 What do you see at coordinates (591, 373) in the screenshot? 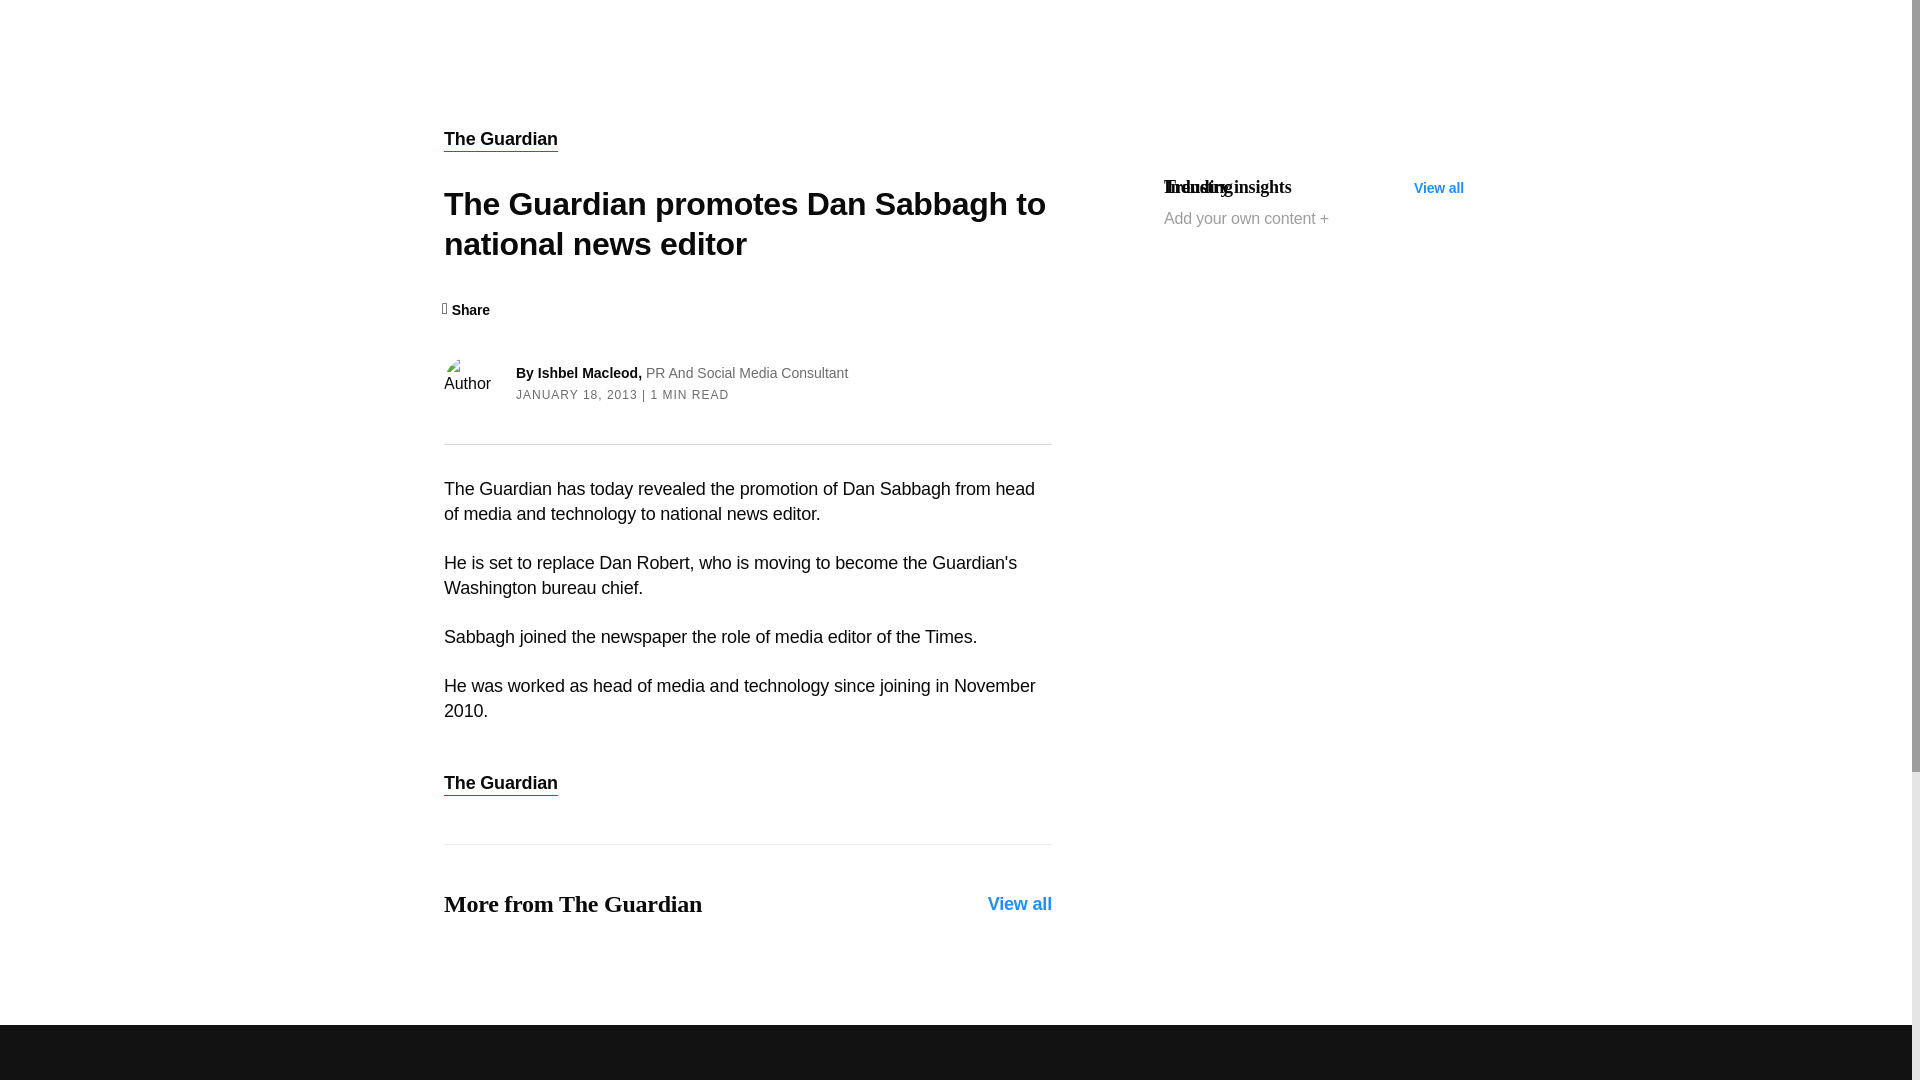
I see `Ishbel Macleod,` at bounding box center [591, 373].